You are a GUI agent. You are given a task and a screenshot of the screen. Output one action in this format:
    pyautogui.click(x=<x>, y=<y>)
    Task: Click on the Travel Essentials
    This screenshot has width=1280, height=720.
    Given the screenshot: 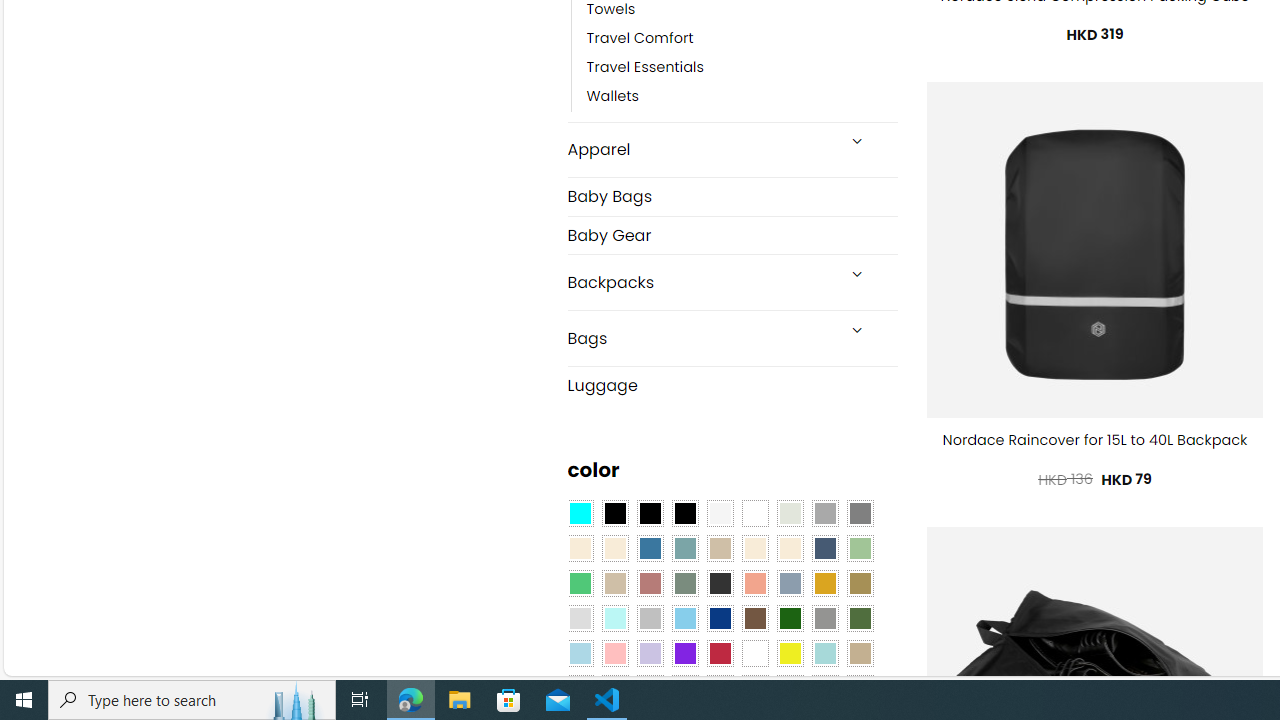 What is the action you would take?
    pyautogui.click(x=742, y=68)
    